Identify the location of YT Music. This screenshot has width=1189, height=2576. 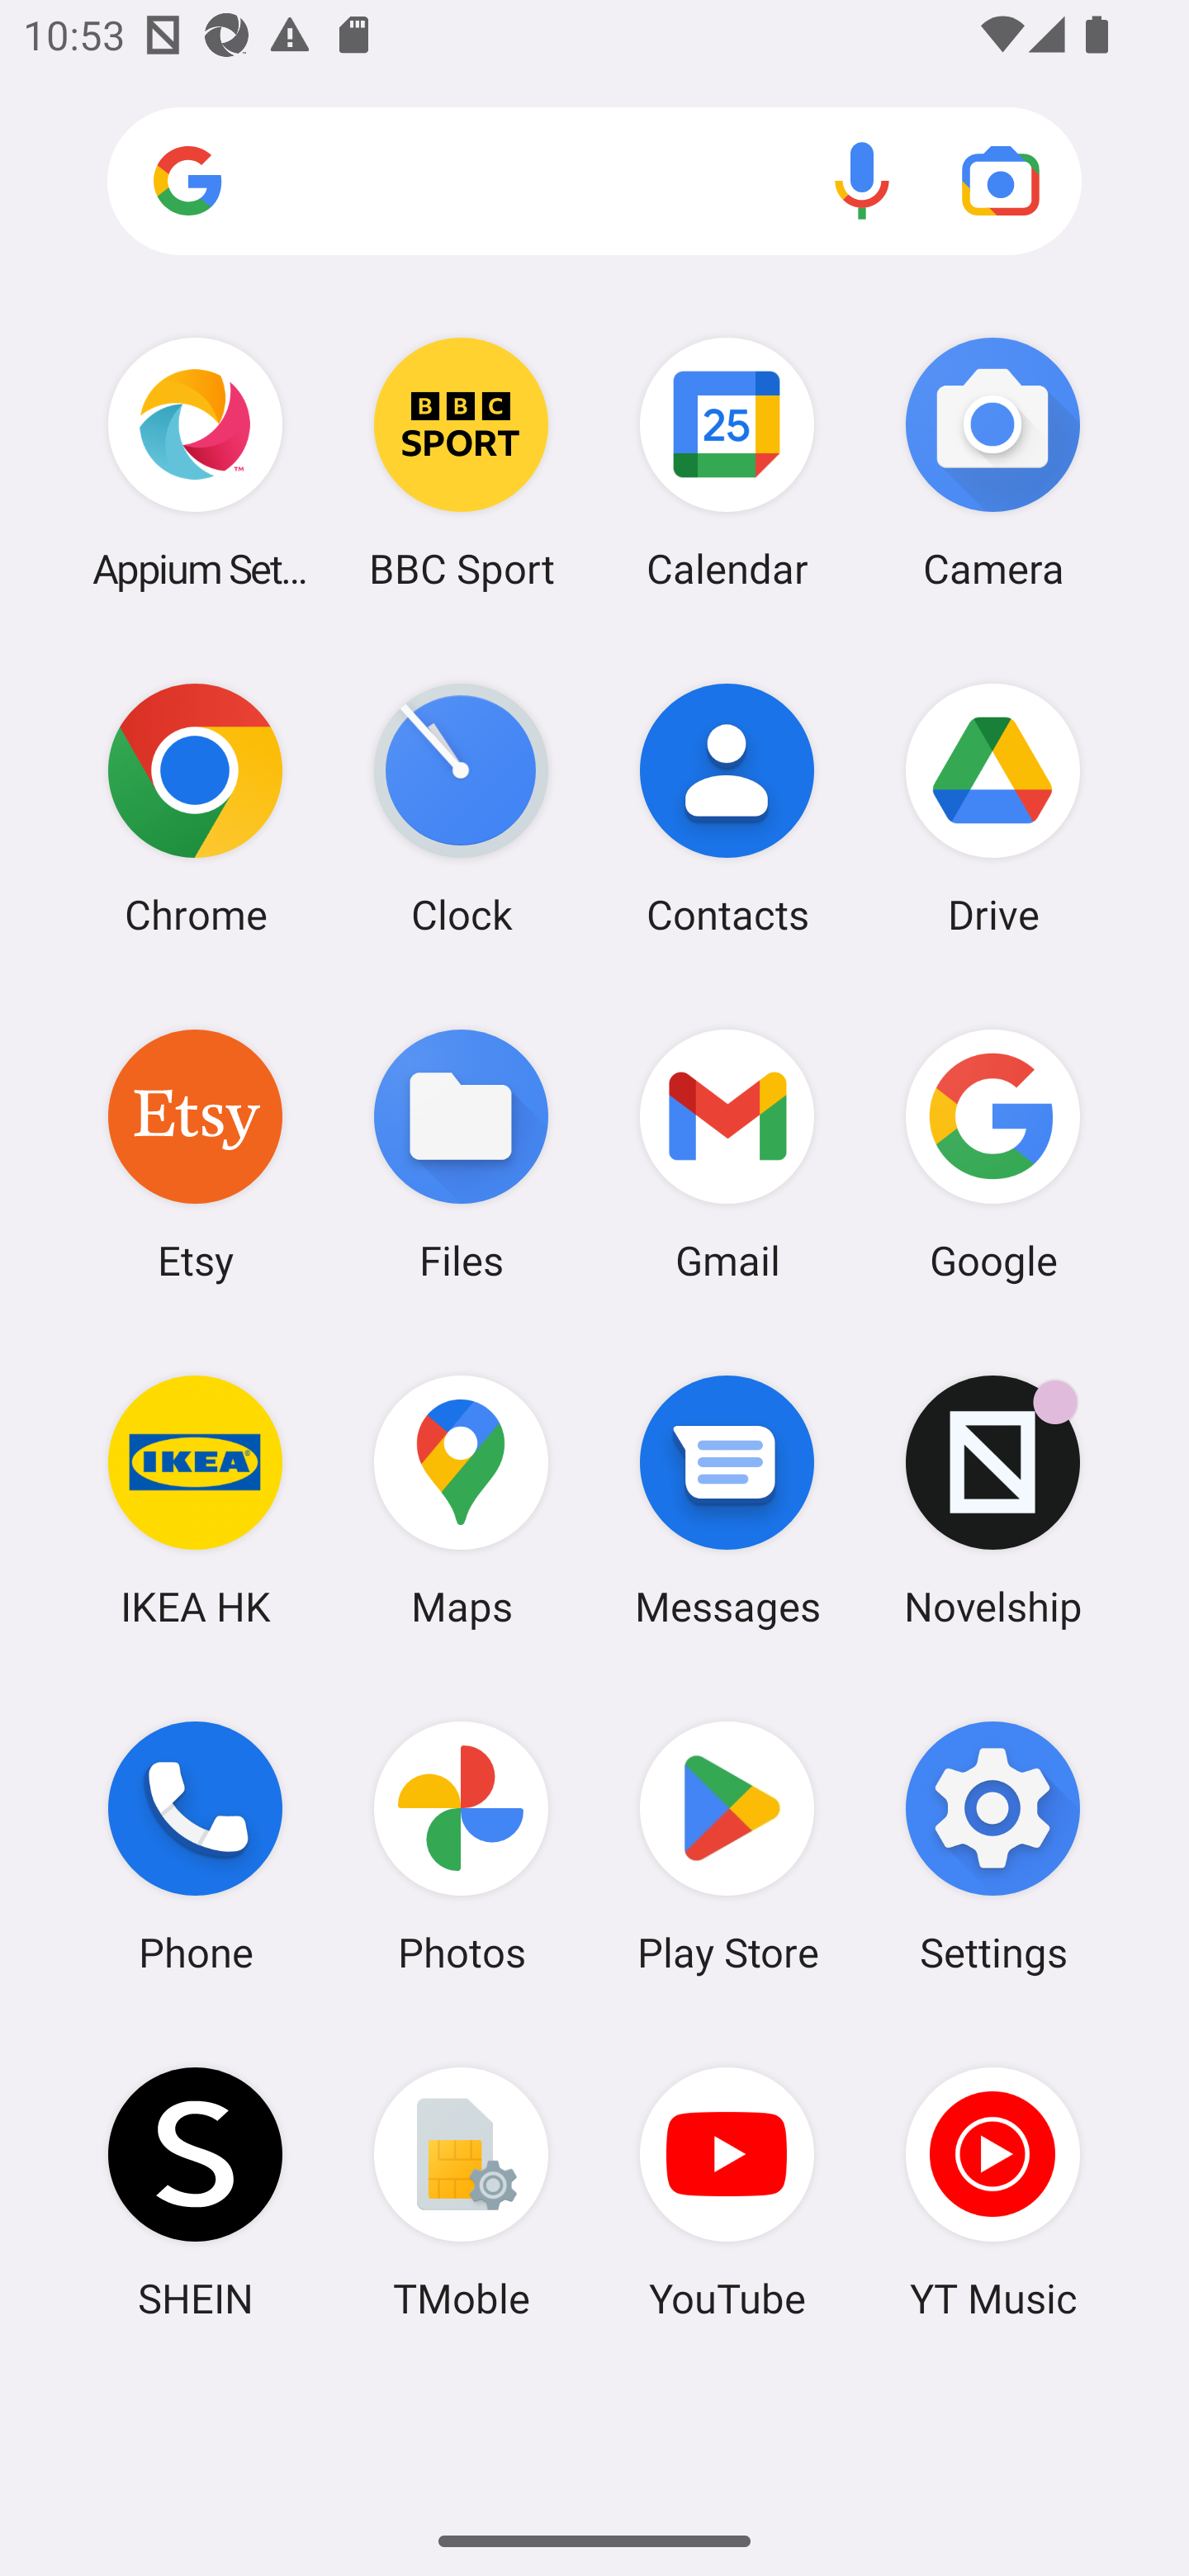
(992, 2192).